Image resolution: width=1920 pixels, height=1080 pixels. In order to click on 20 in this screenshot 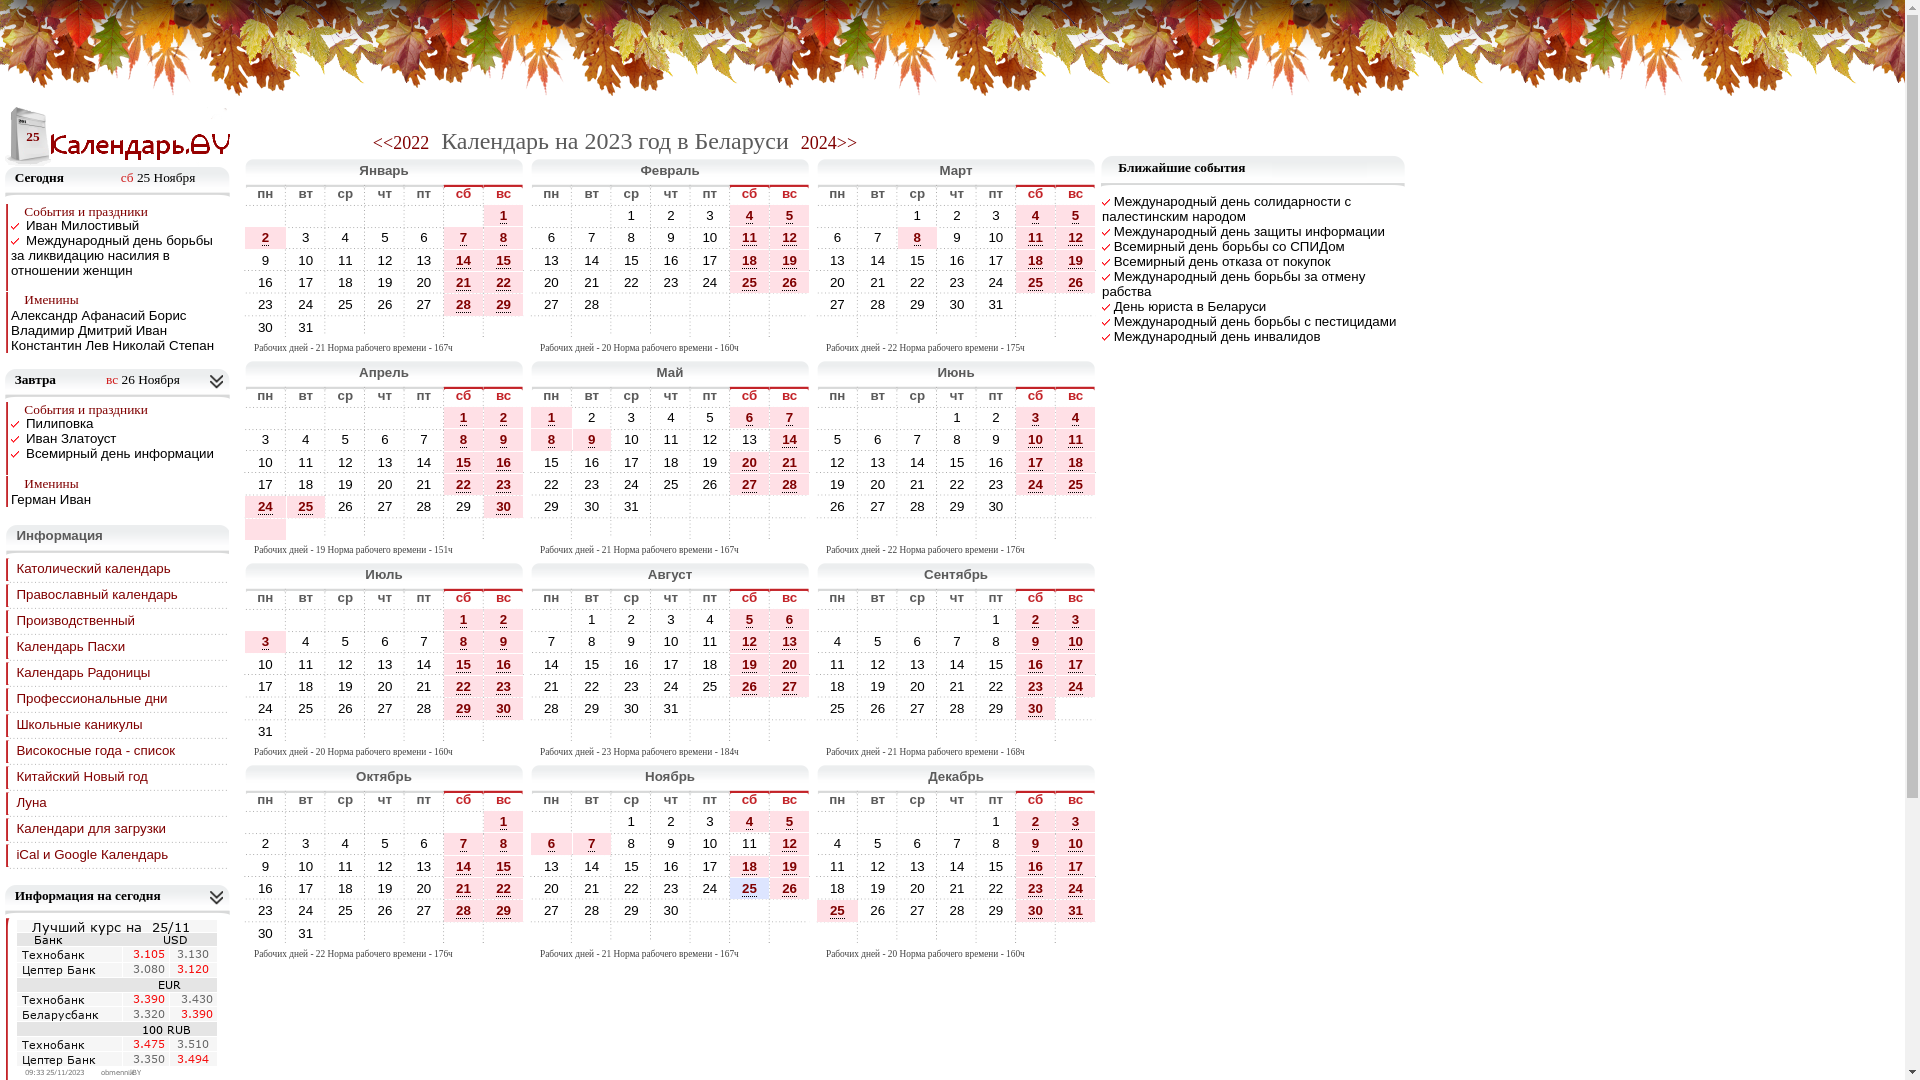, I will do `click(838, 282)`.